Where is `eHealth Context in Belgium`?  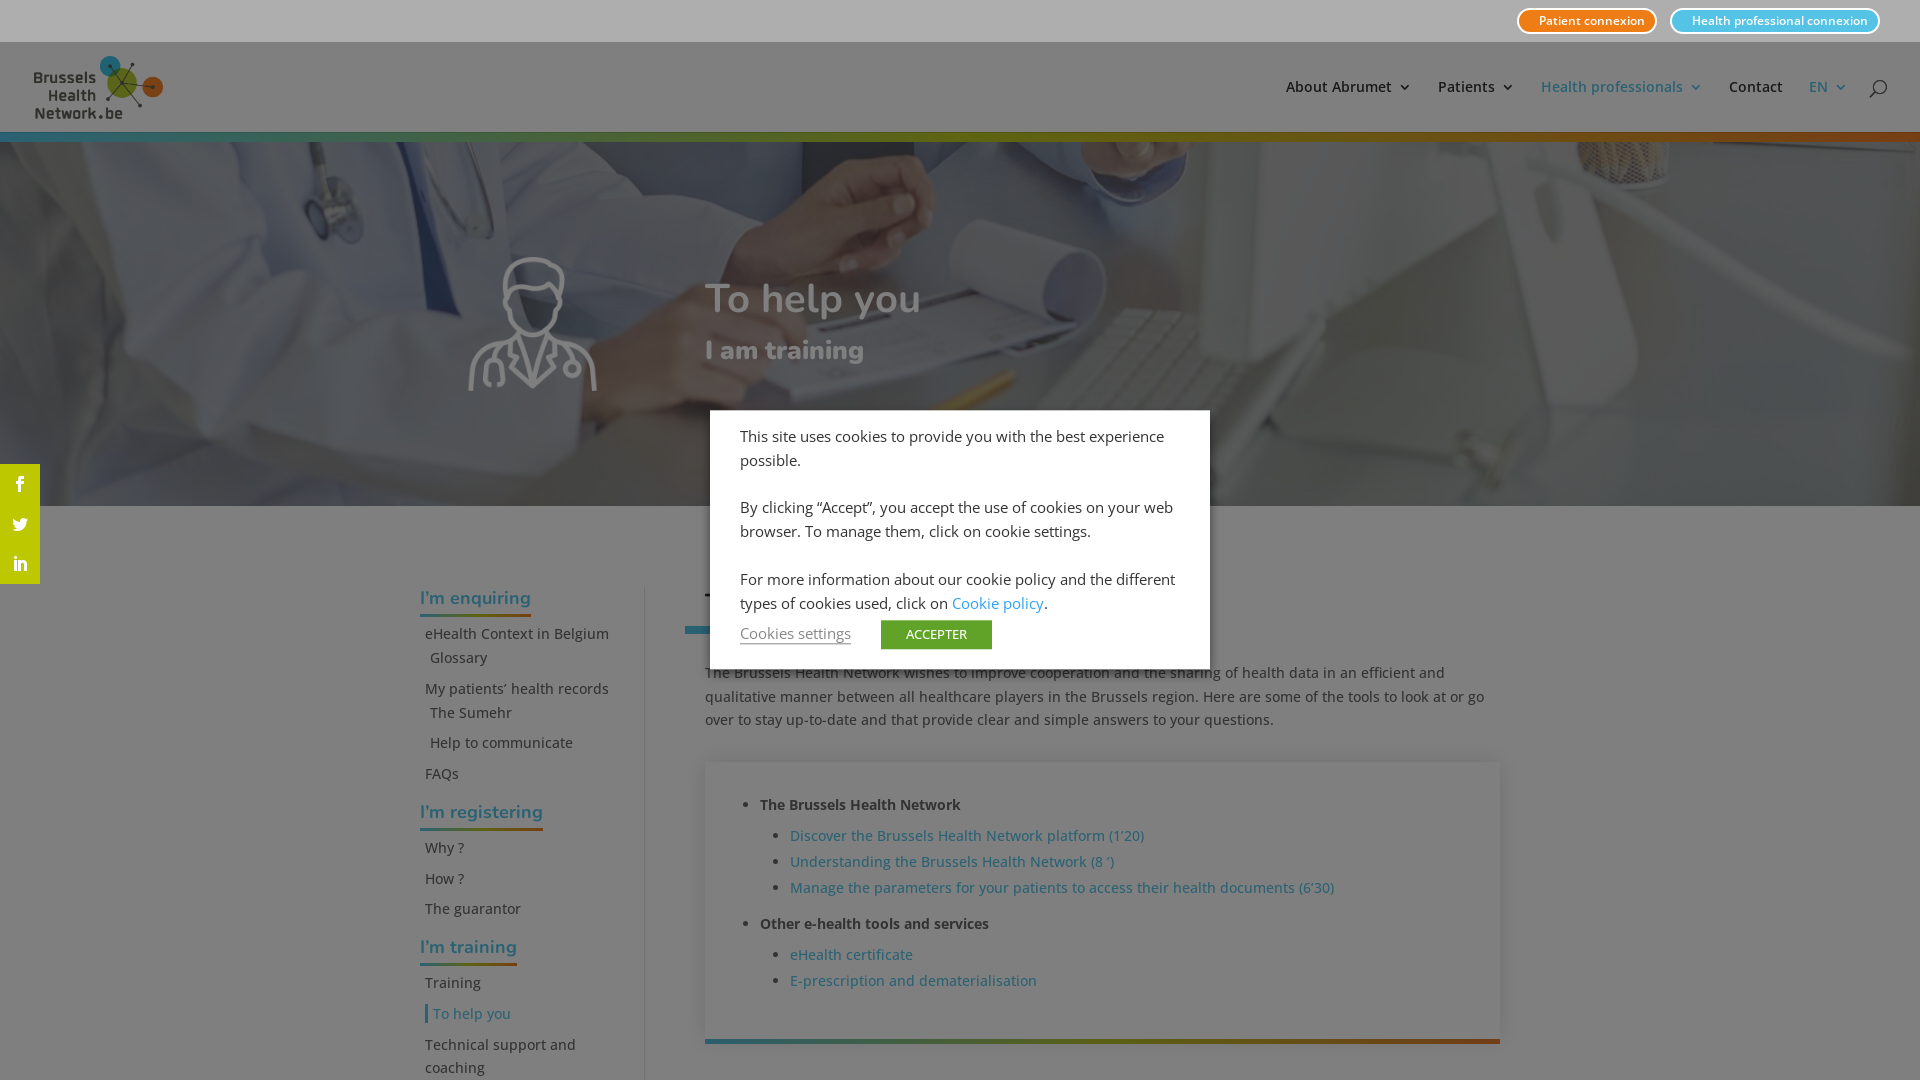
eHealth Context in Belgium is located at coordinates (517, 633).